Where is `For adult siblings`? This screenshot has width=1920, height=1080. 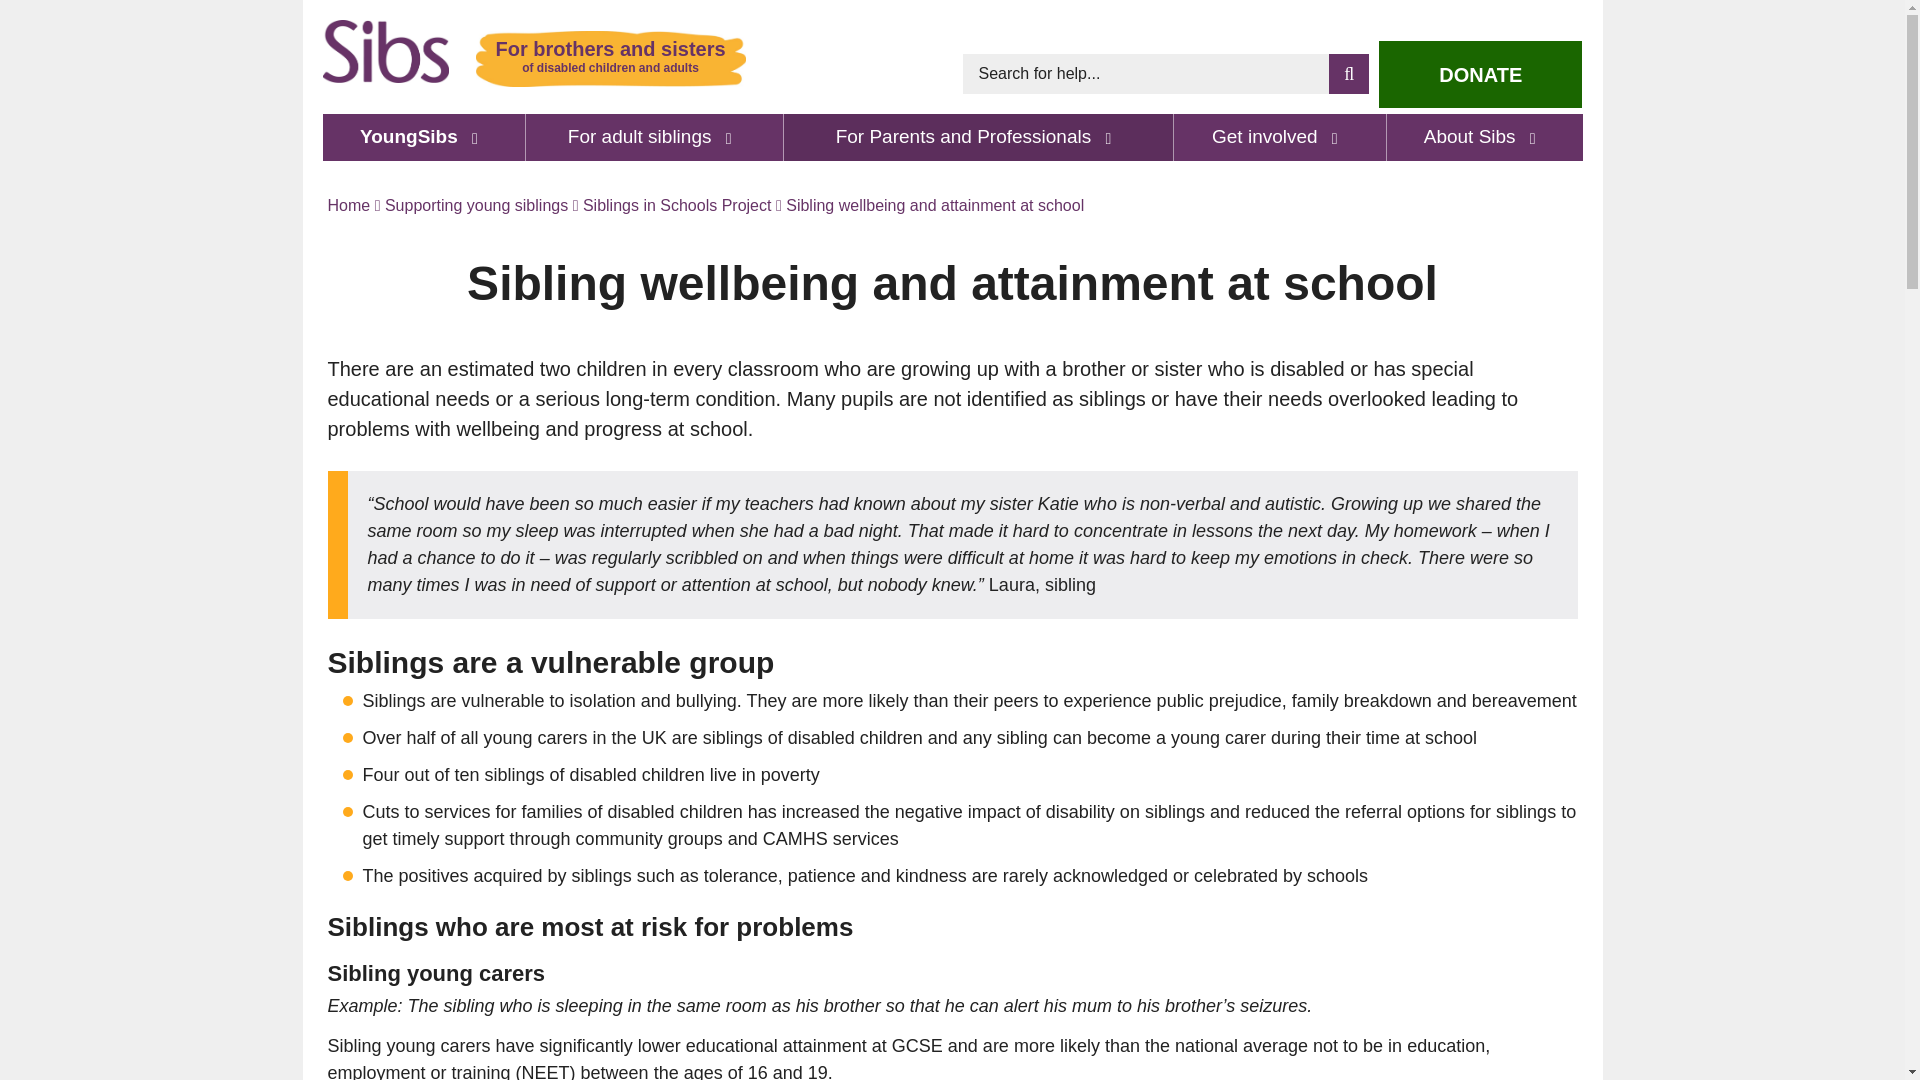
For adult siblings is located at coordinates (655, 136).